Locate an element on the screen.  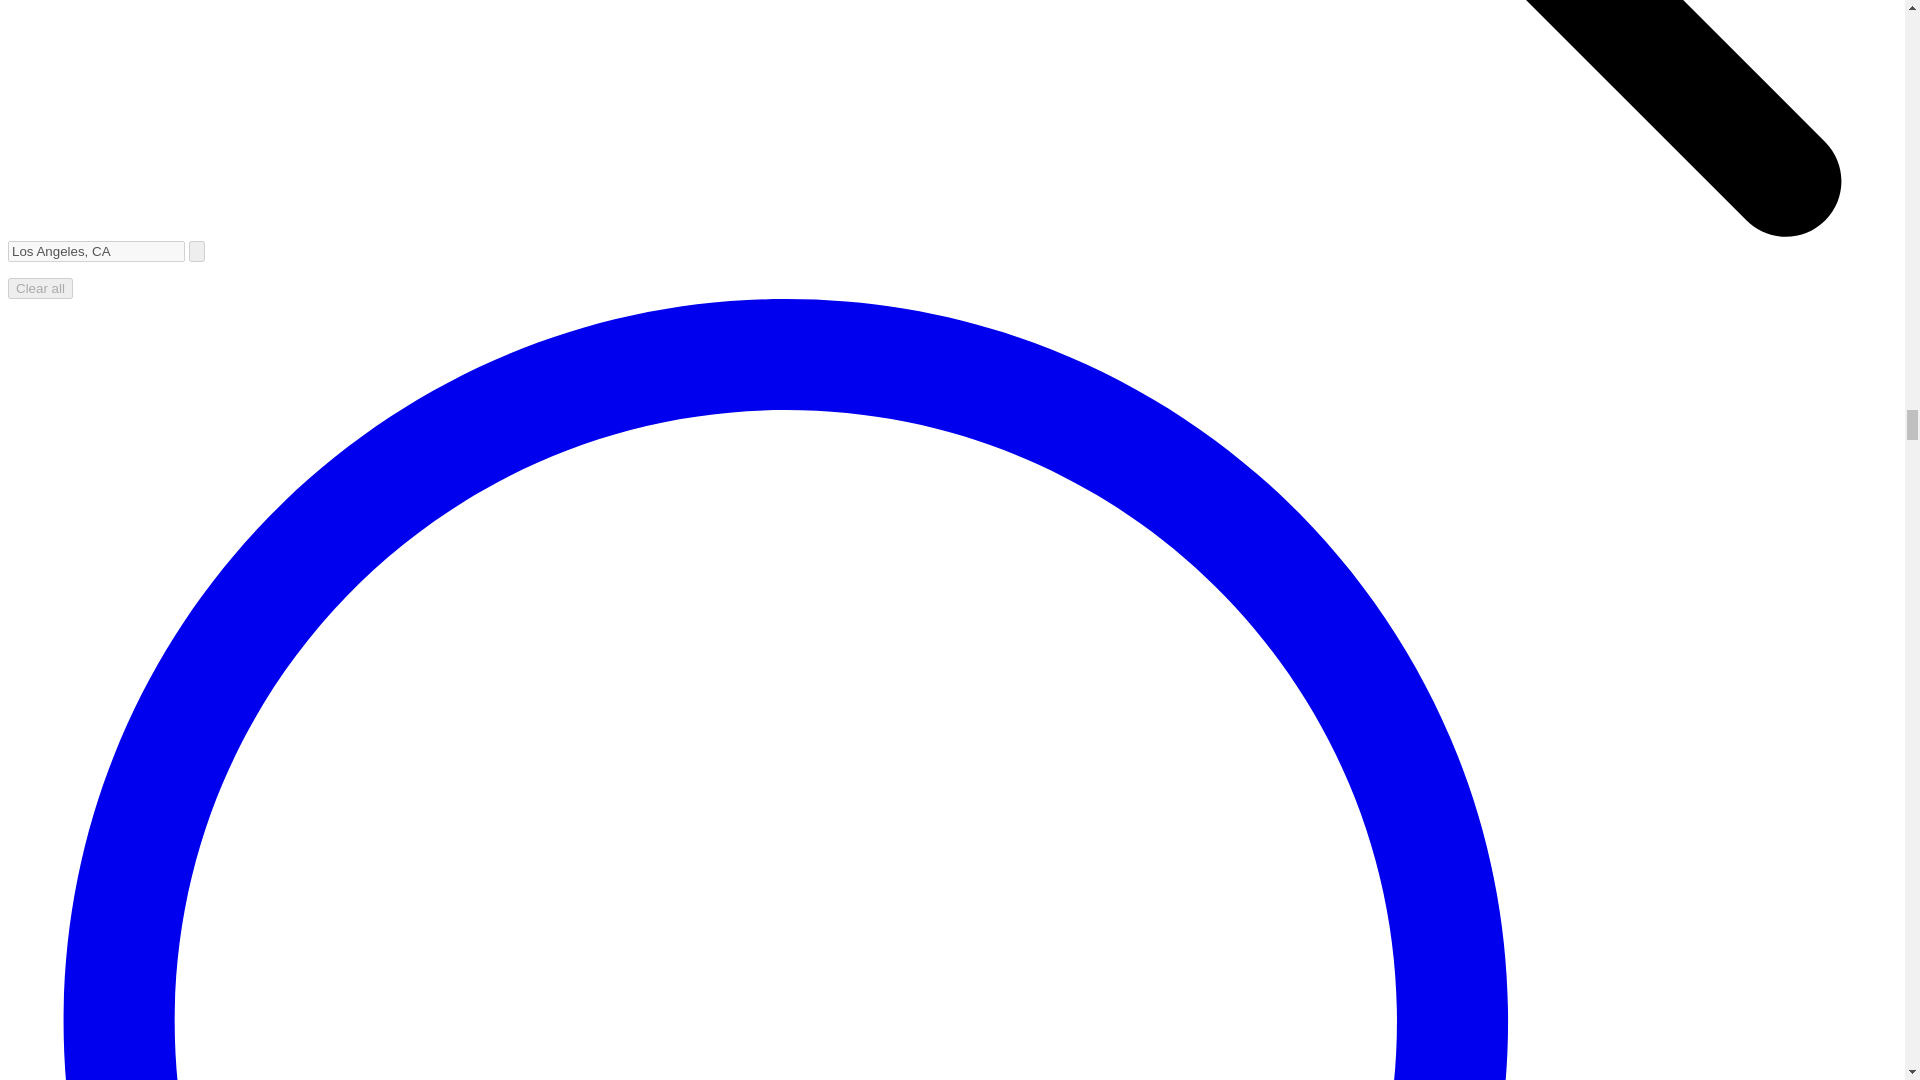
Los Angeles, CA is located at coordinates (96, 251).